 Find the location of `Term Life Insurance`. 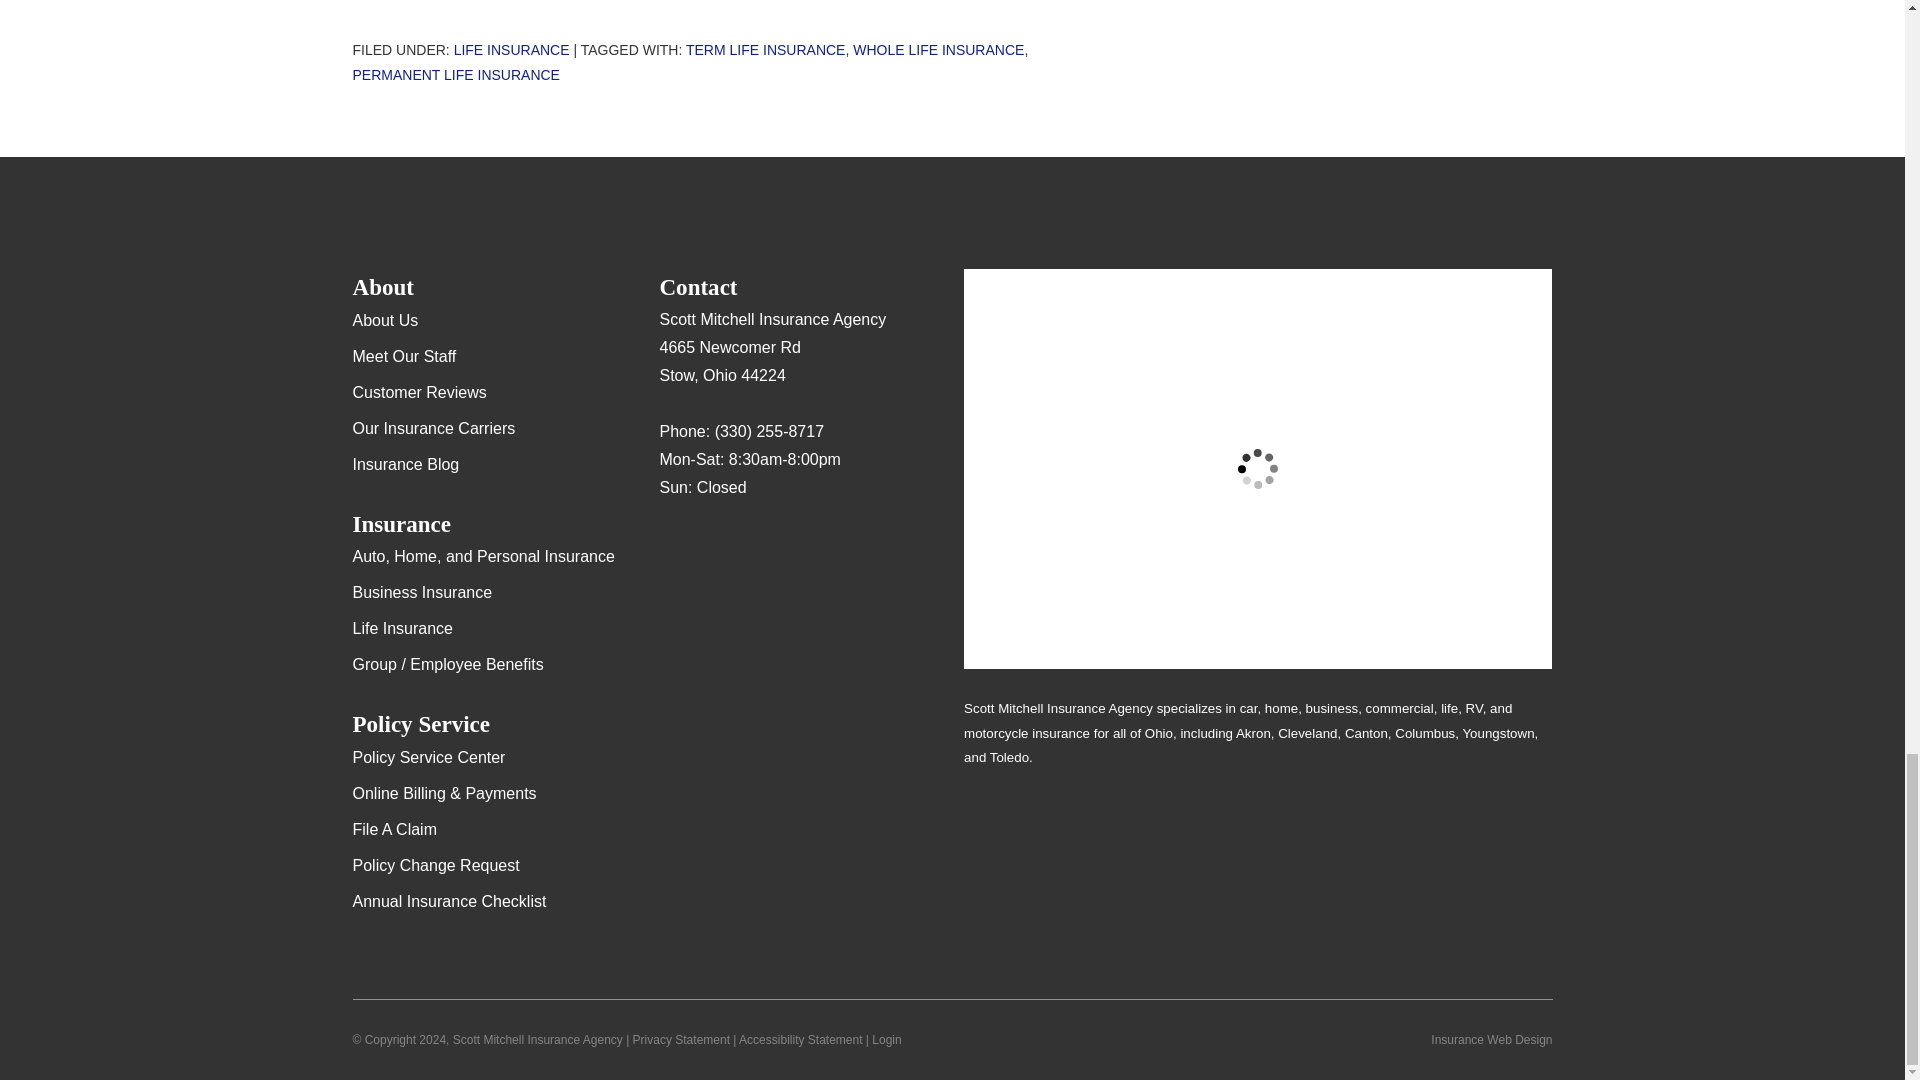

Term Life Insurance is located at coordinates (764, 50).